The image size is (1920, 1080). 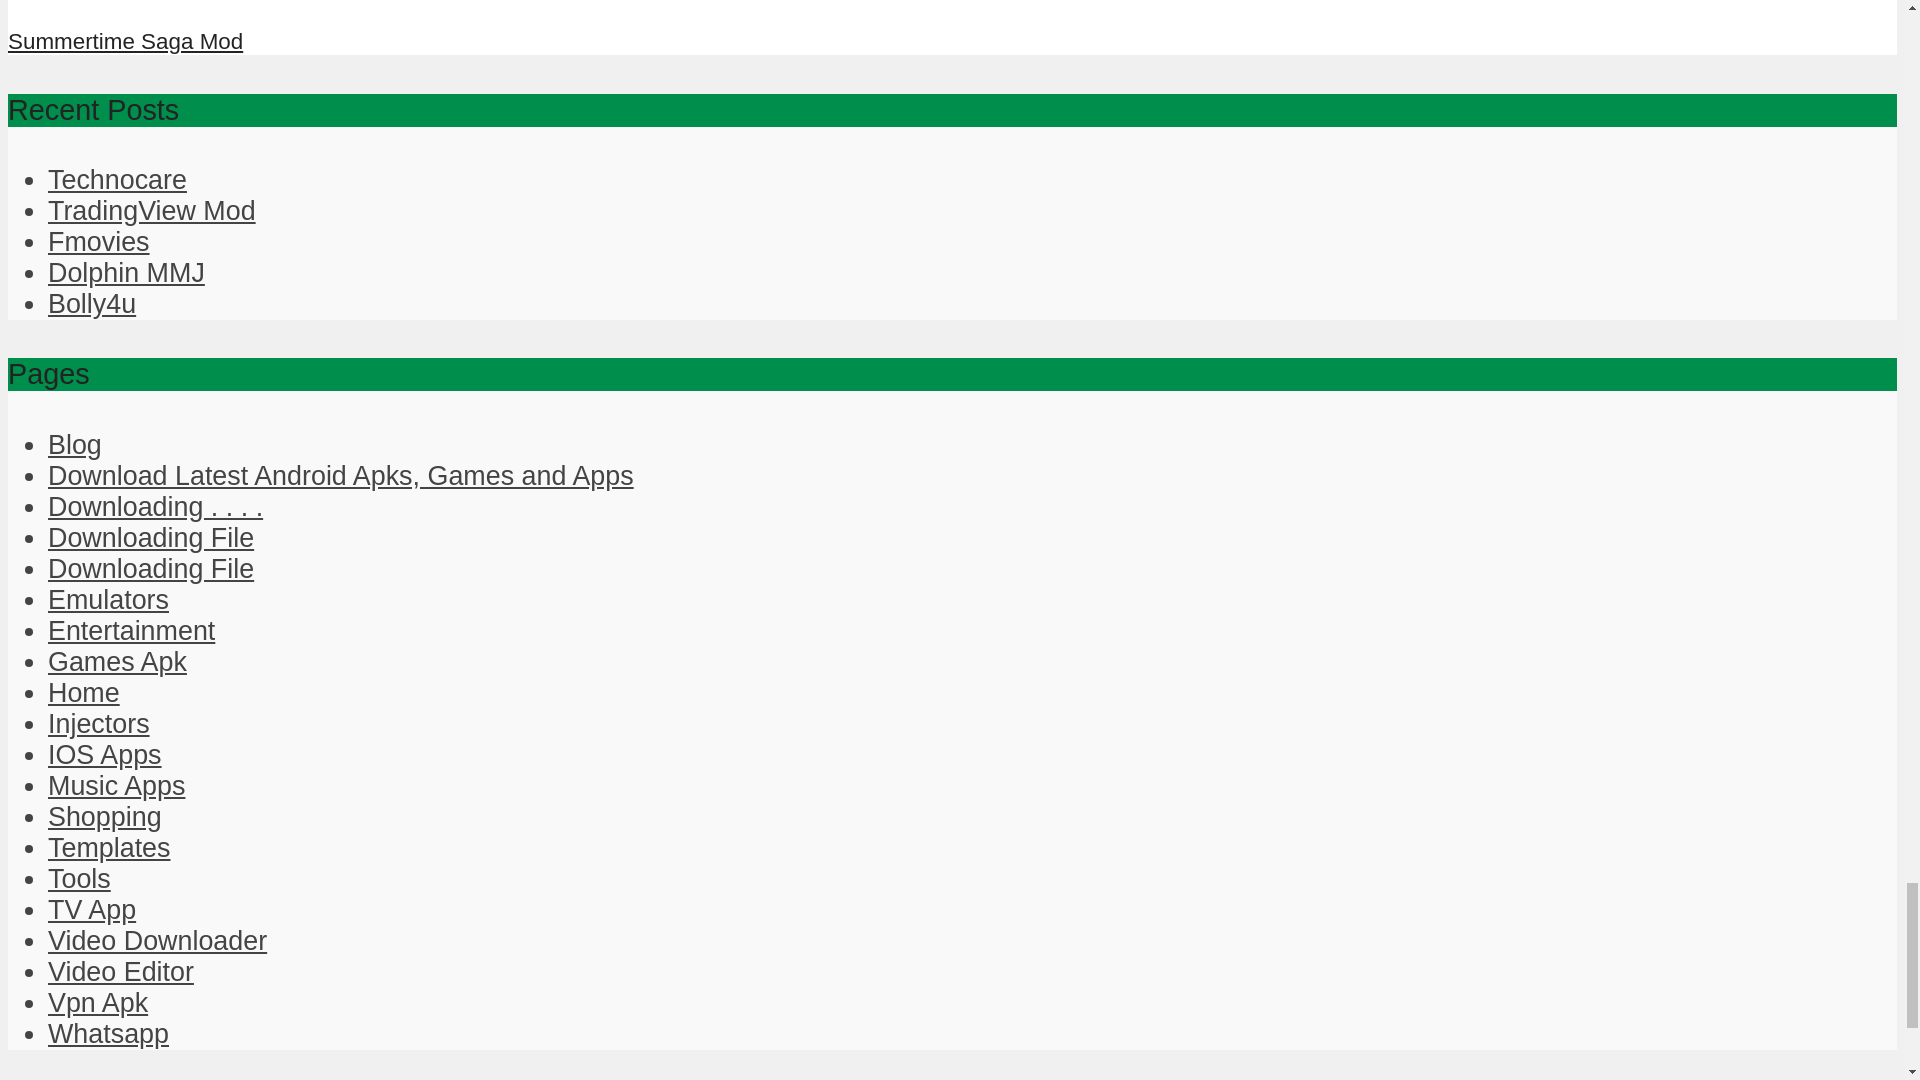 I want to click on Downloading . . . ., so click(x=156, y=506).